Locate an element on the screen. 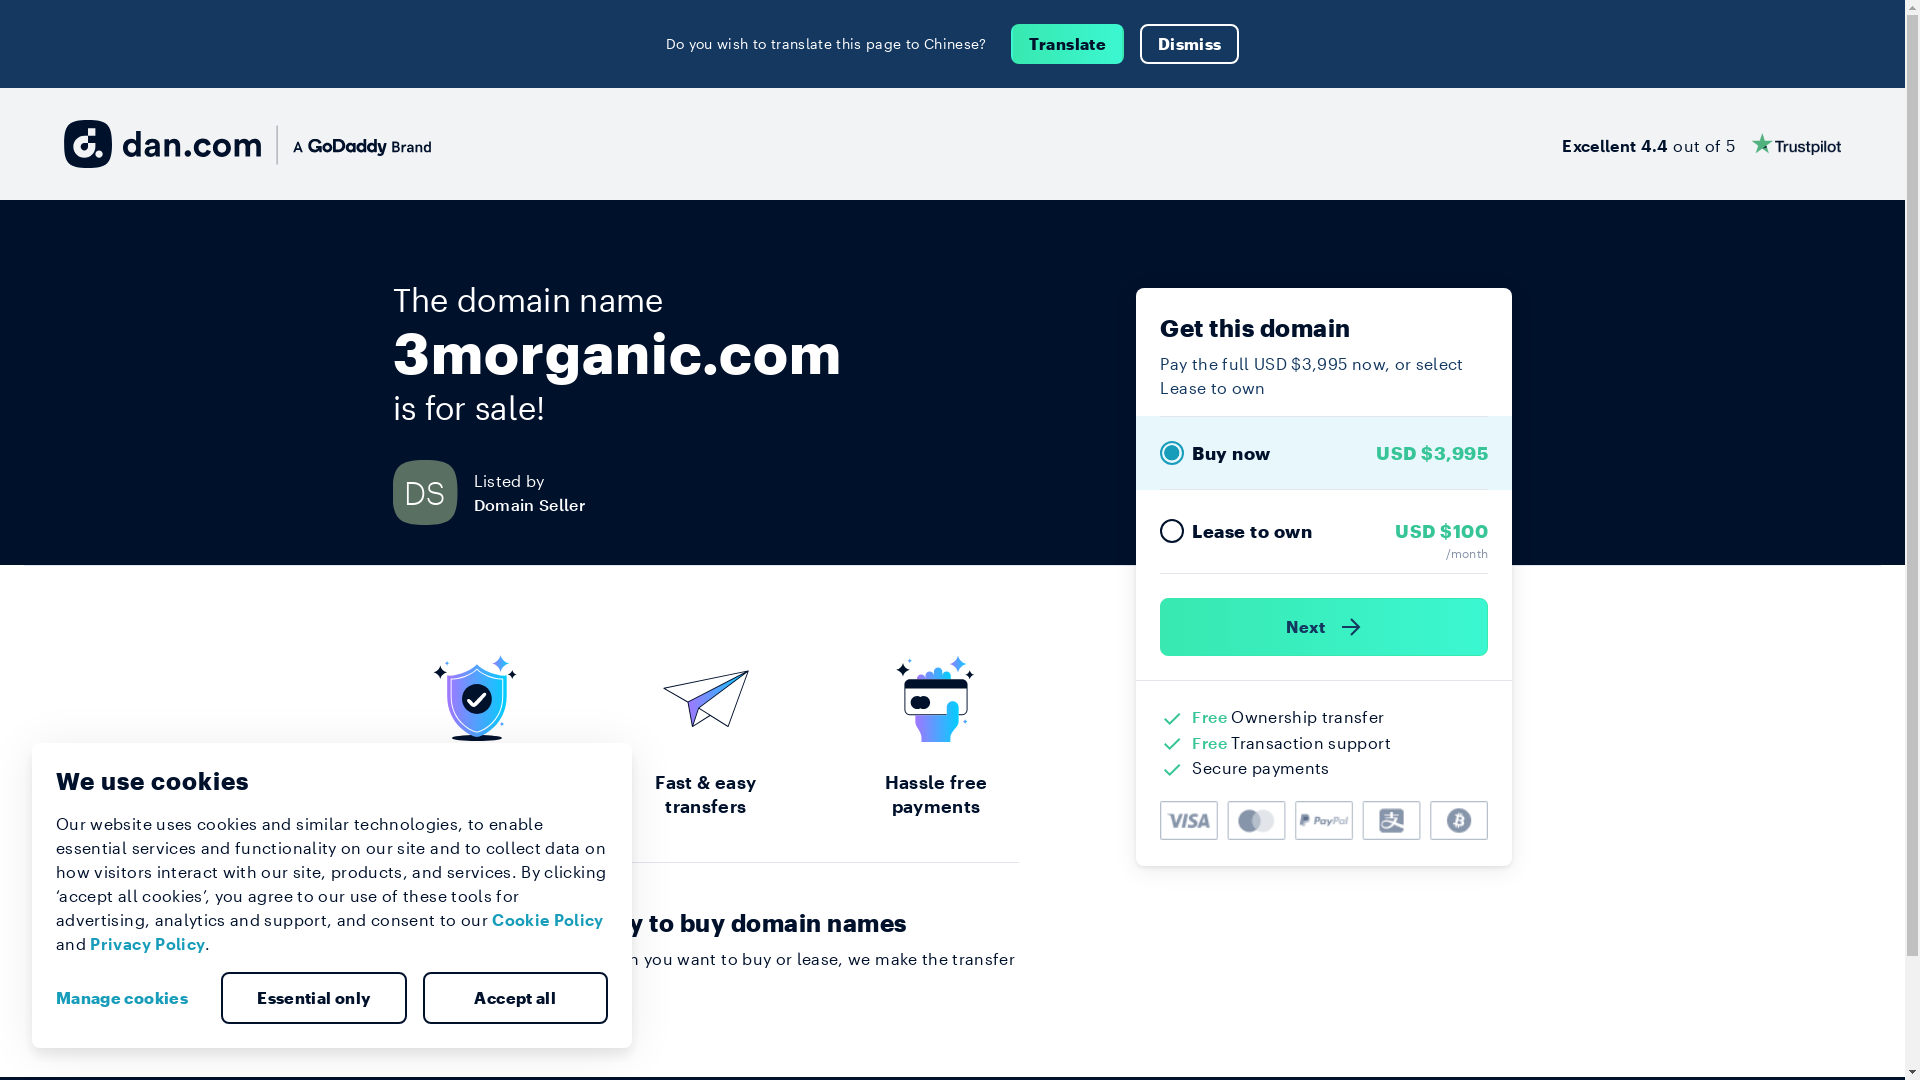 Image resolution: width=1920 pixels, height=1080 pixels. Translate is located at coordinates (1068, 44).